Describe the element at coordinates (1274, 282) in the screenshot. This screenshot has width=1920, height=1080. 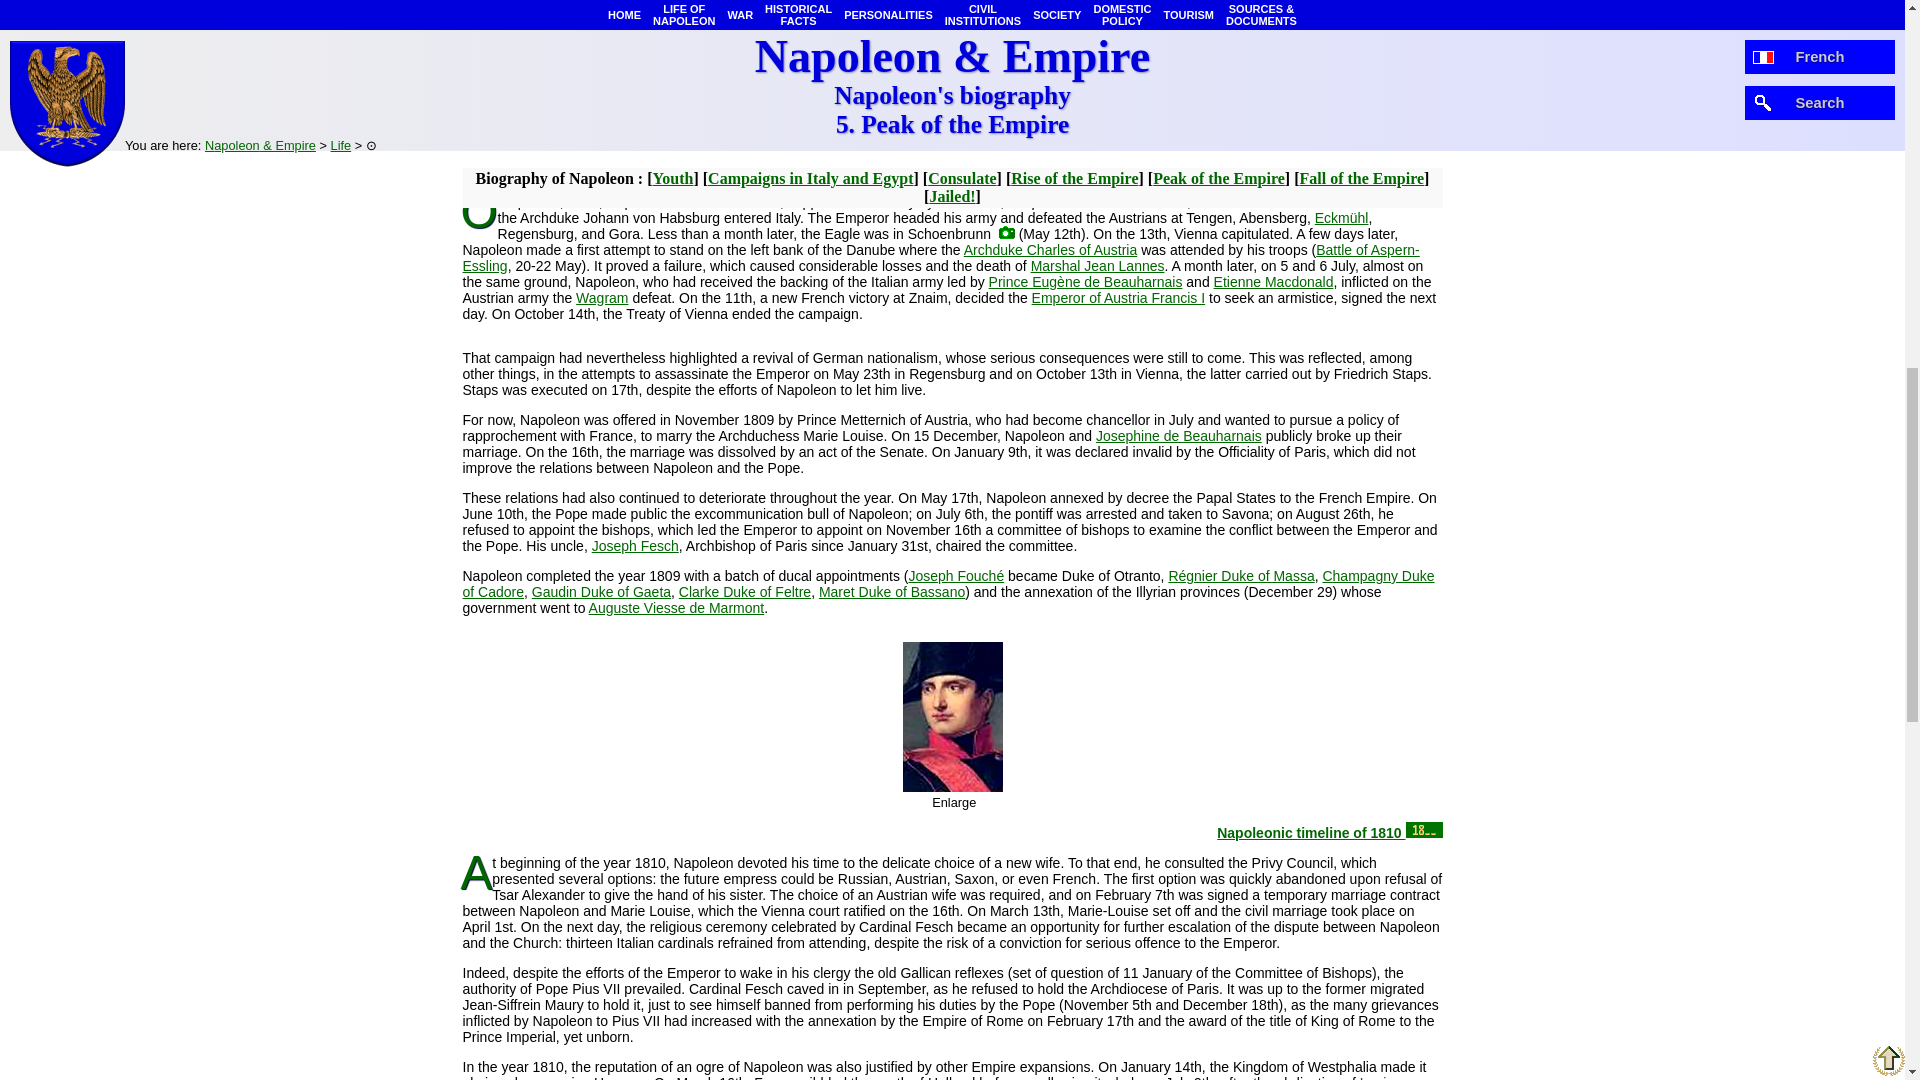
I see `Etienne Macdonald` at that location.